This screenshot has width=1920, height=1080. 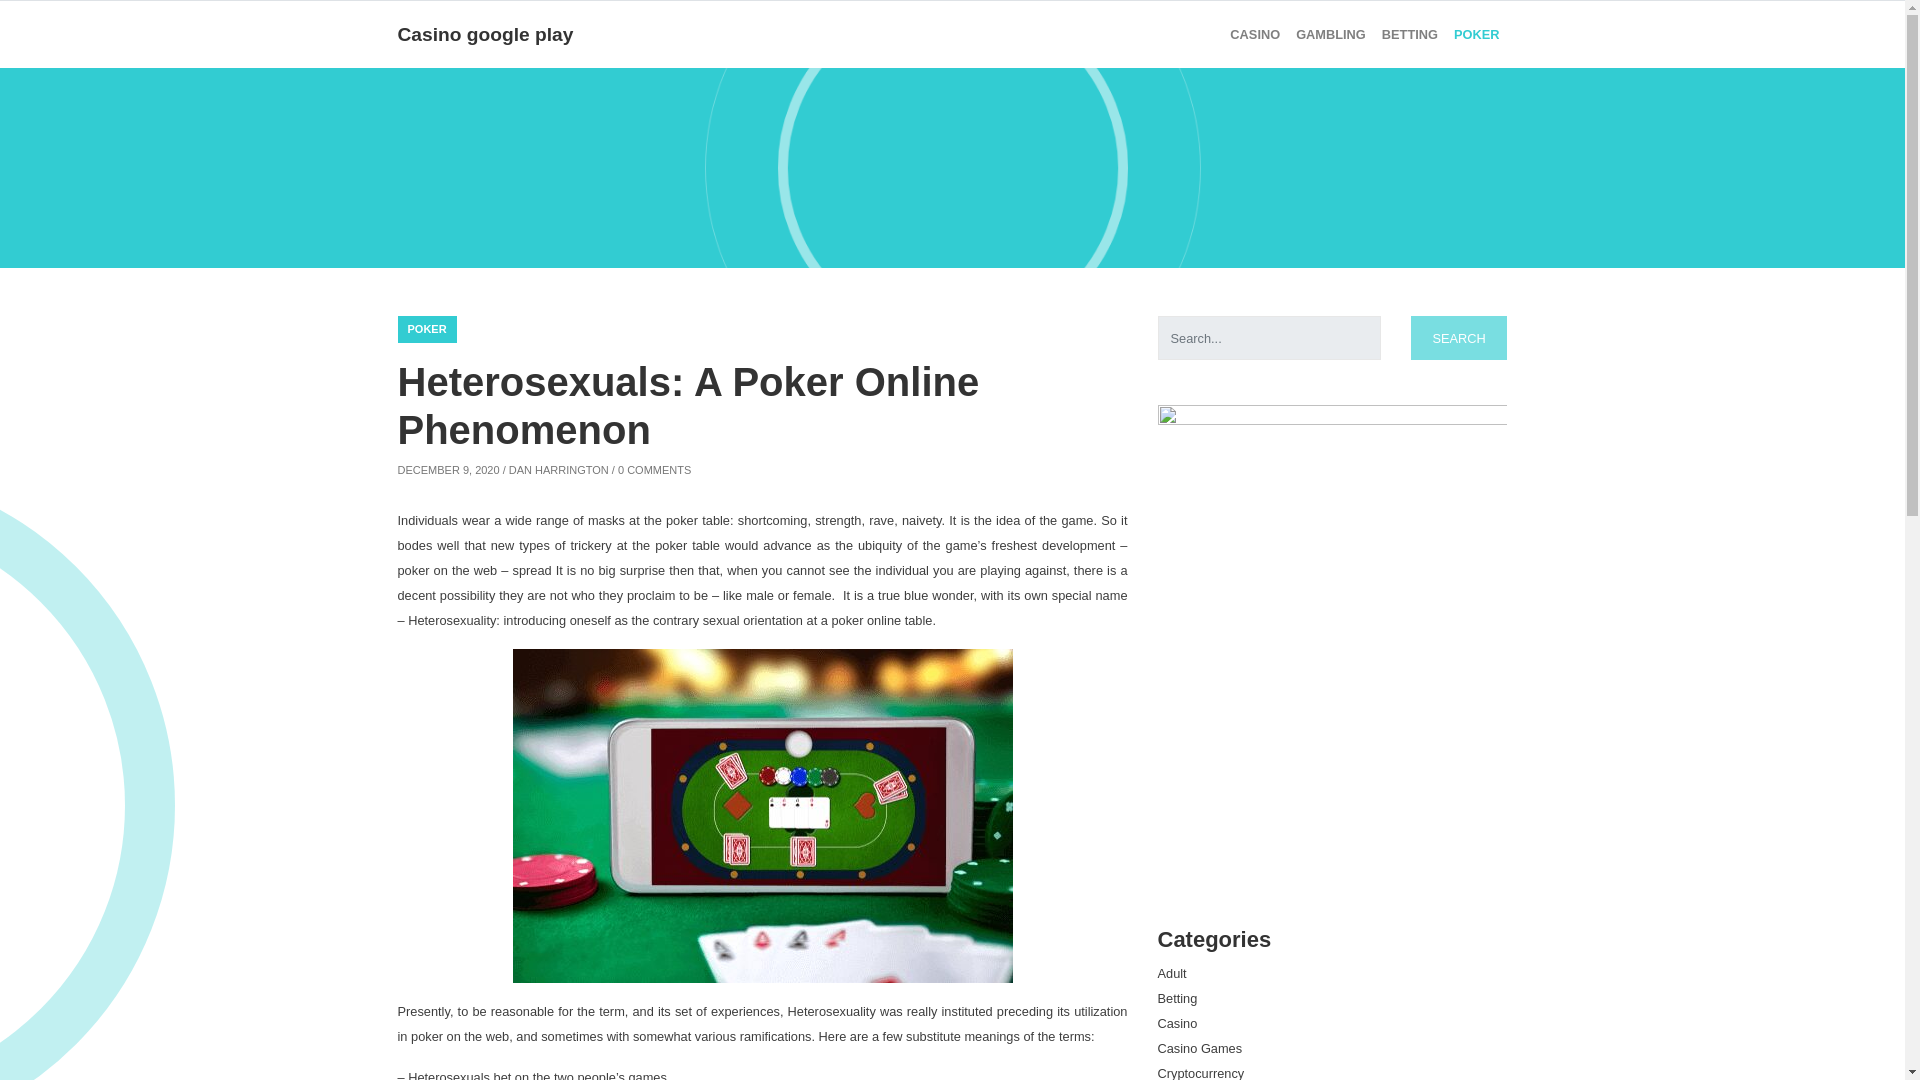 I want to click on CASINO, so click(x=1254, y=34).